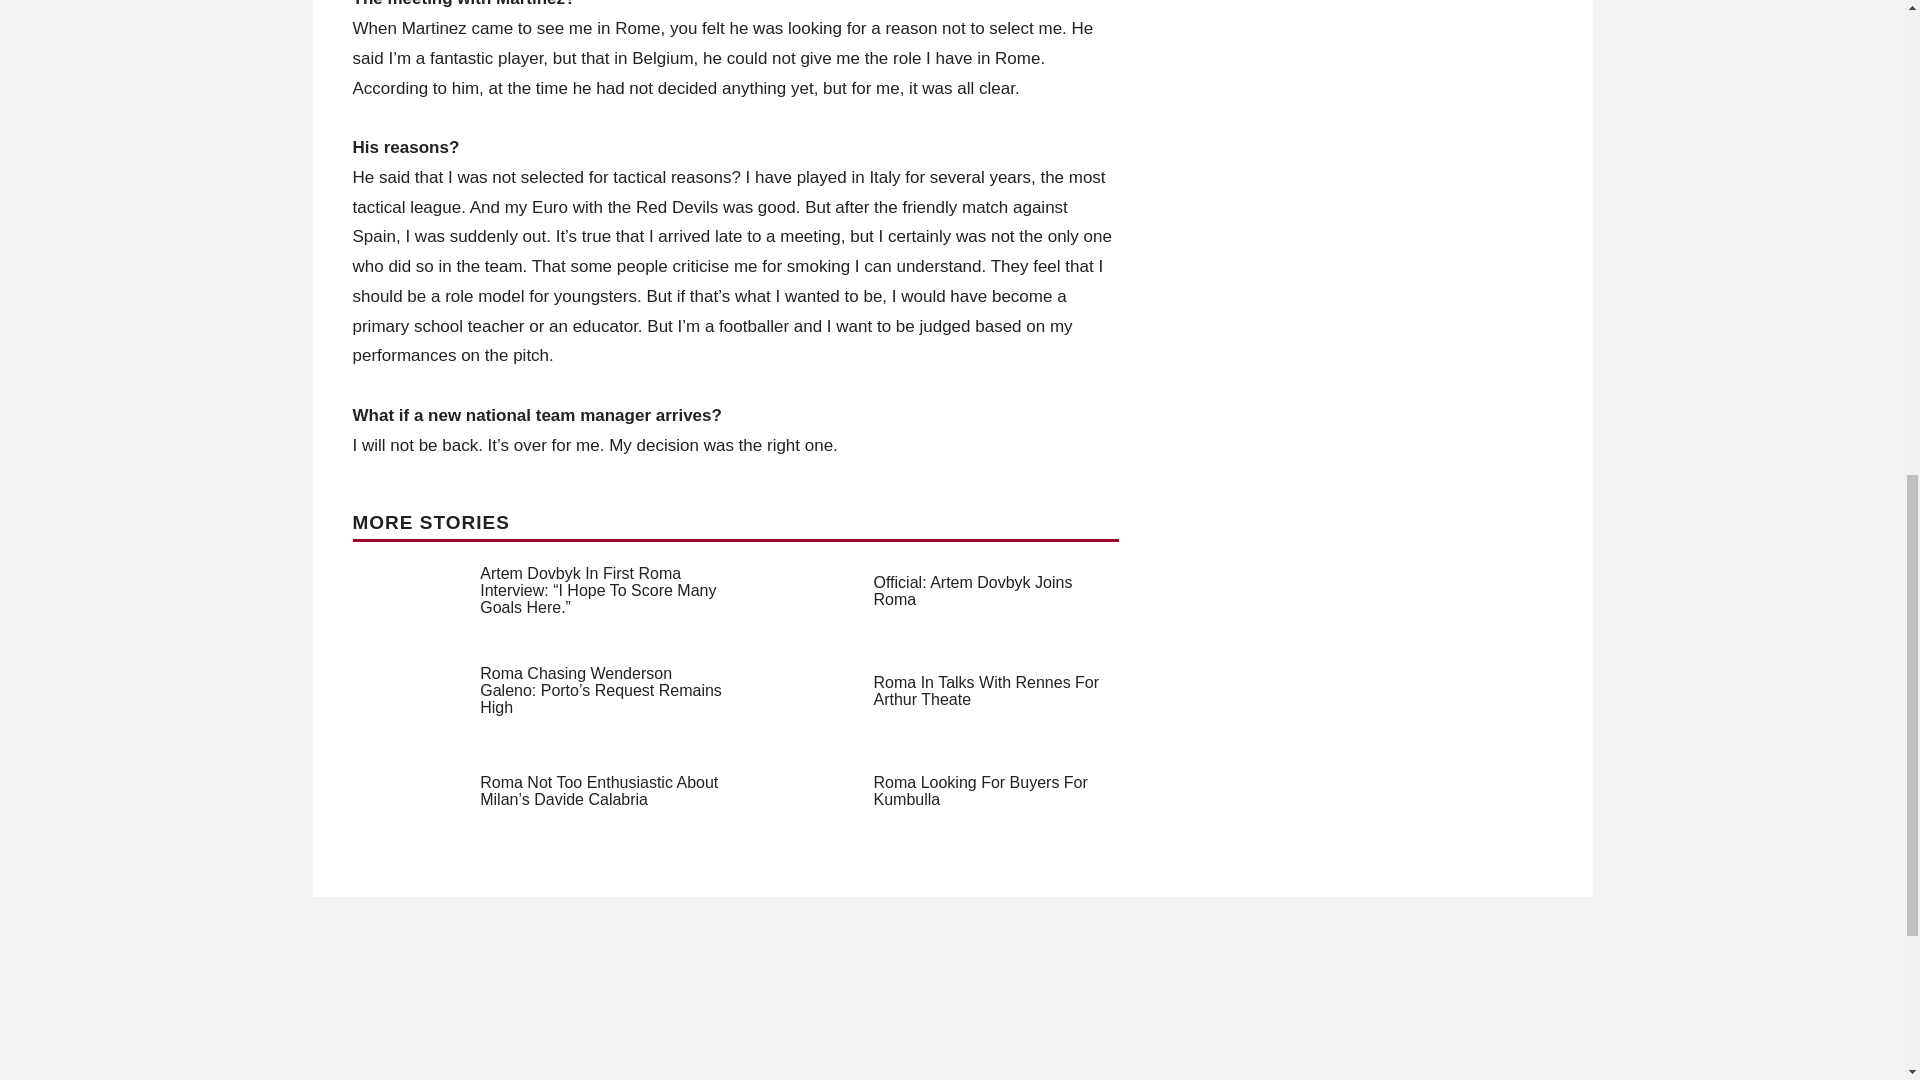 This screenshot has height=1080, width=1920. Describe the element at coordinates (980, 790) in the screenshot. I see `Roma Looking For Buyers For Kumbulla` at that location.